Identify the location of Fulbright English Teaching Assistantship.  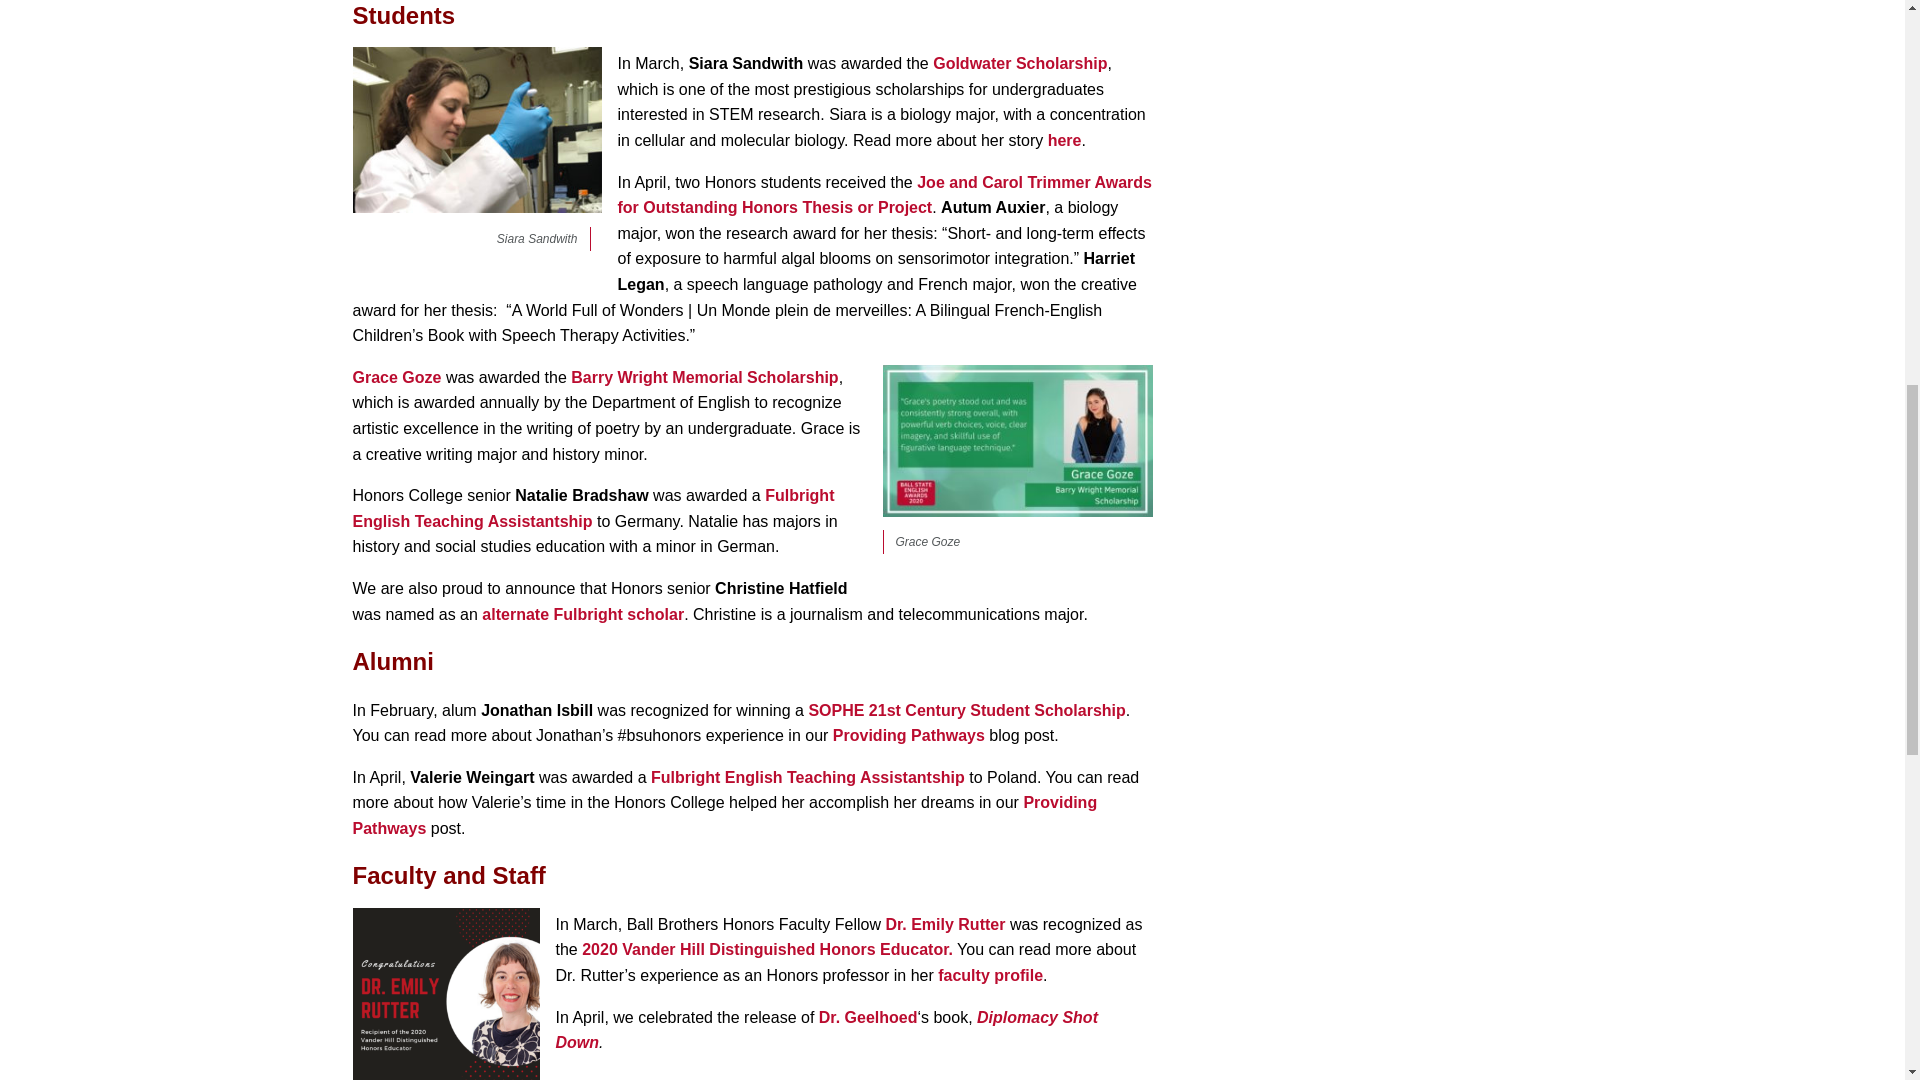
(592, 508).